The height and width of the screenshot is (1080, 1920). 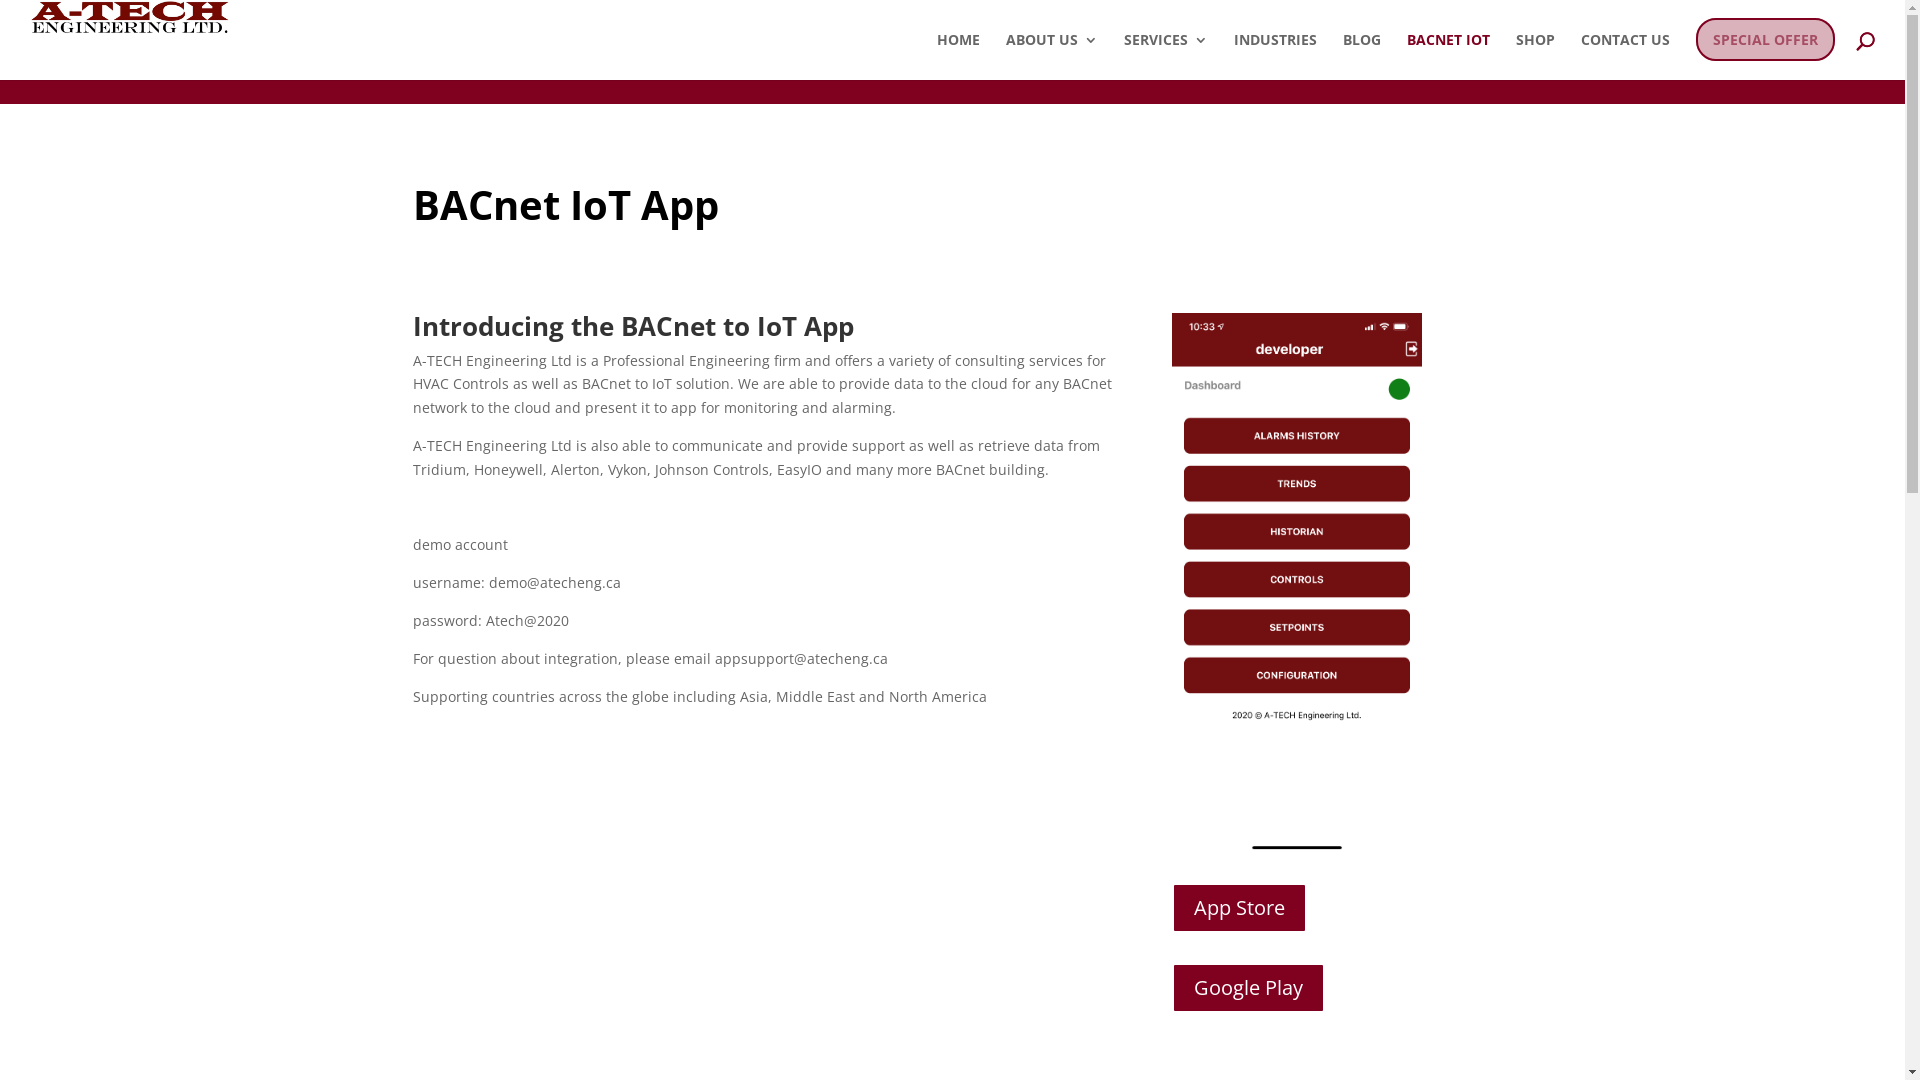 What do you see at coordinates (1362, 56) in the screenshot?
I see `BLOG` at bounding box center [1362, 56].